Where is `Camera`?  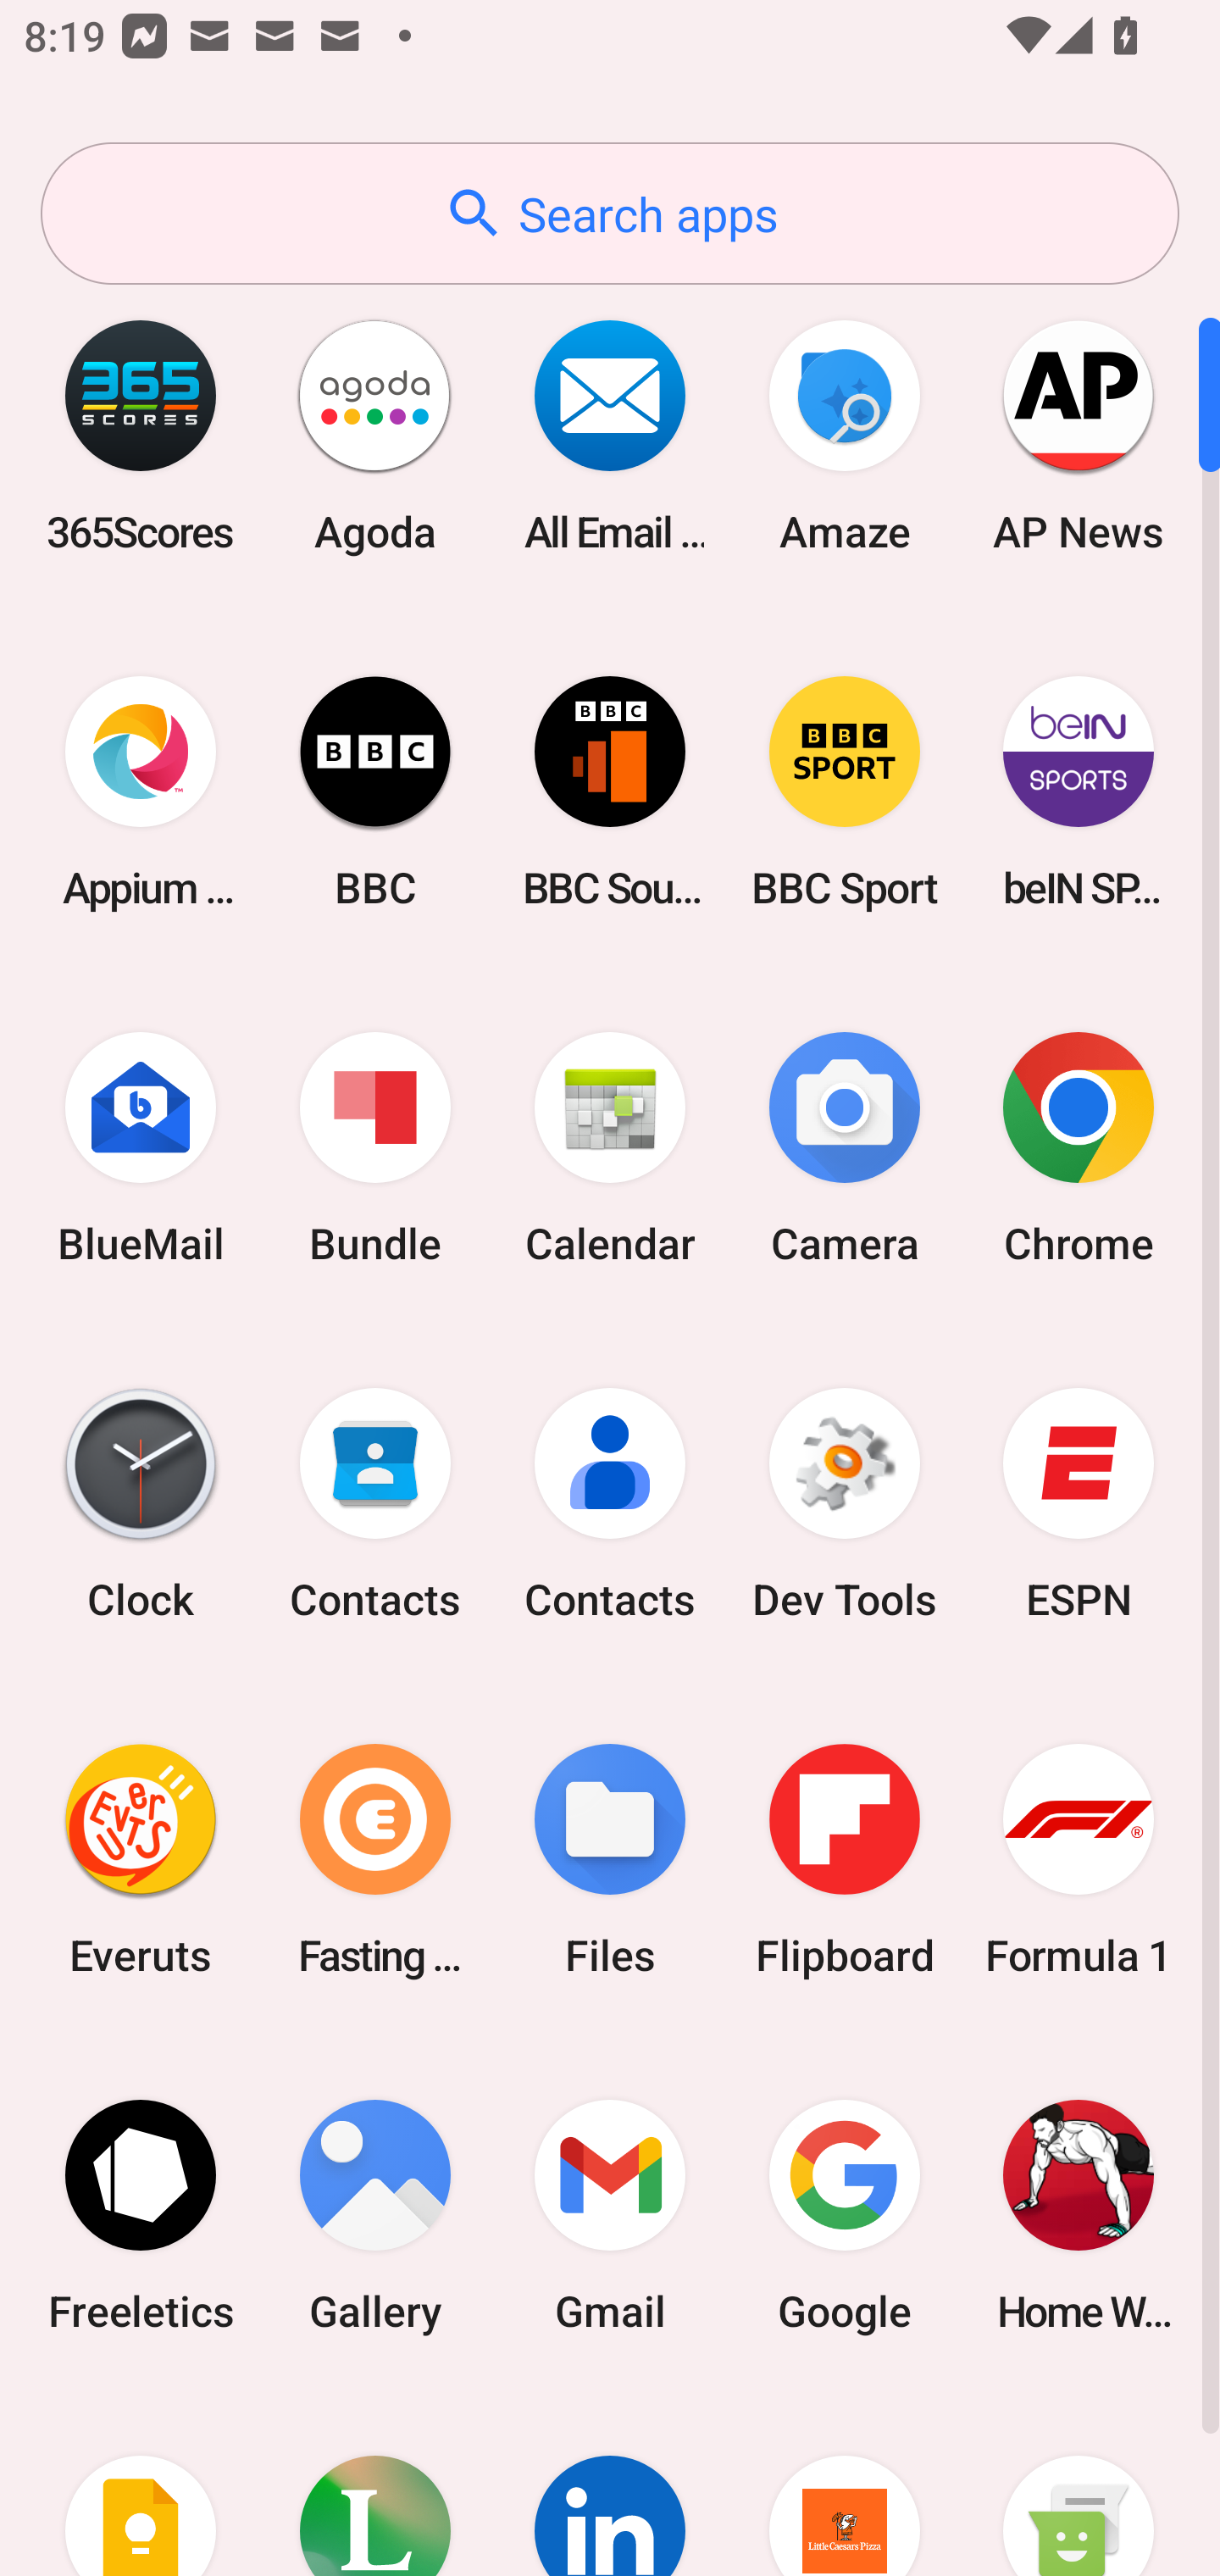
Camera is located at coordinates (844, 1149).